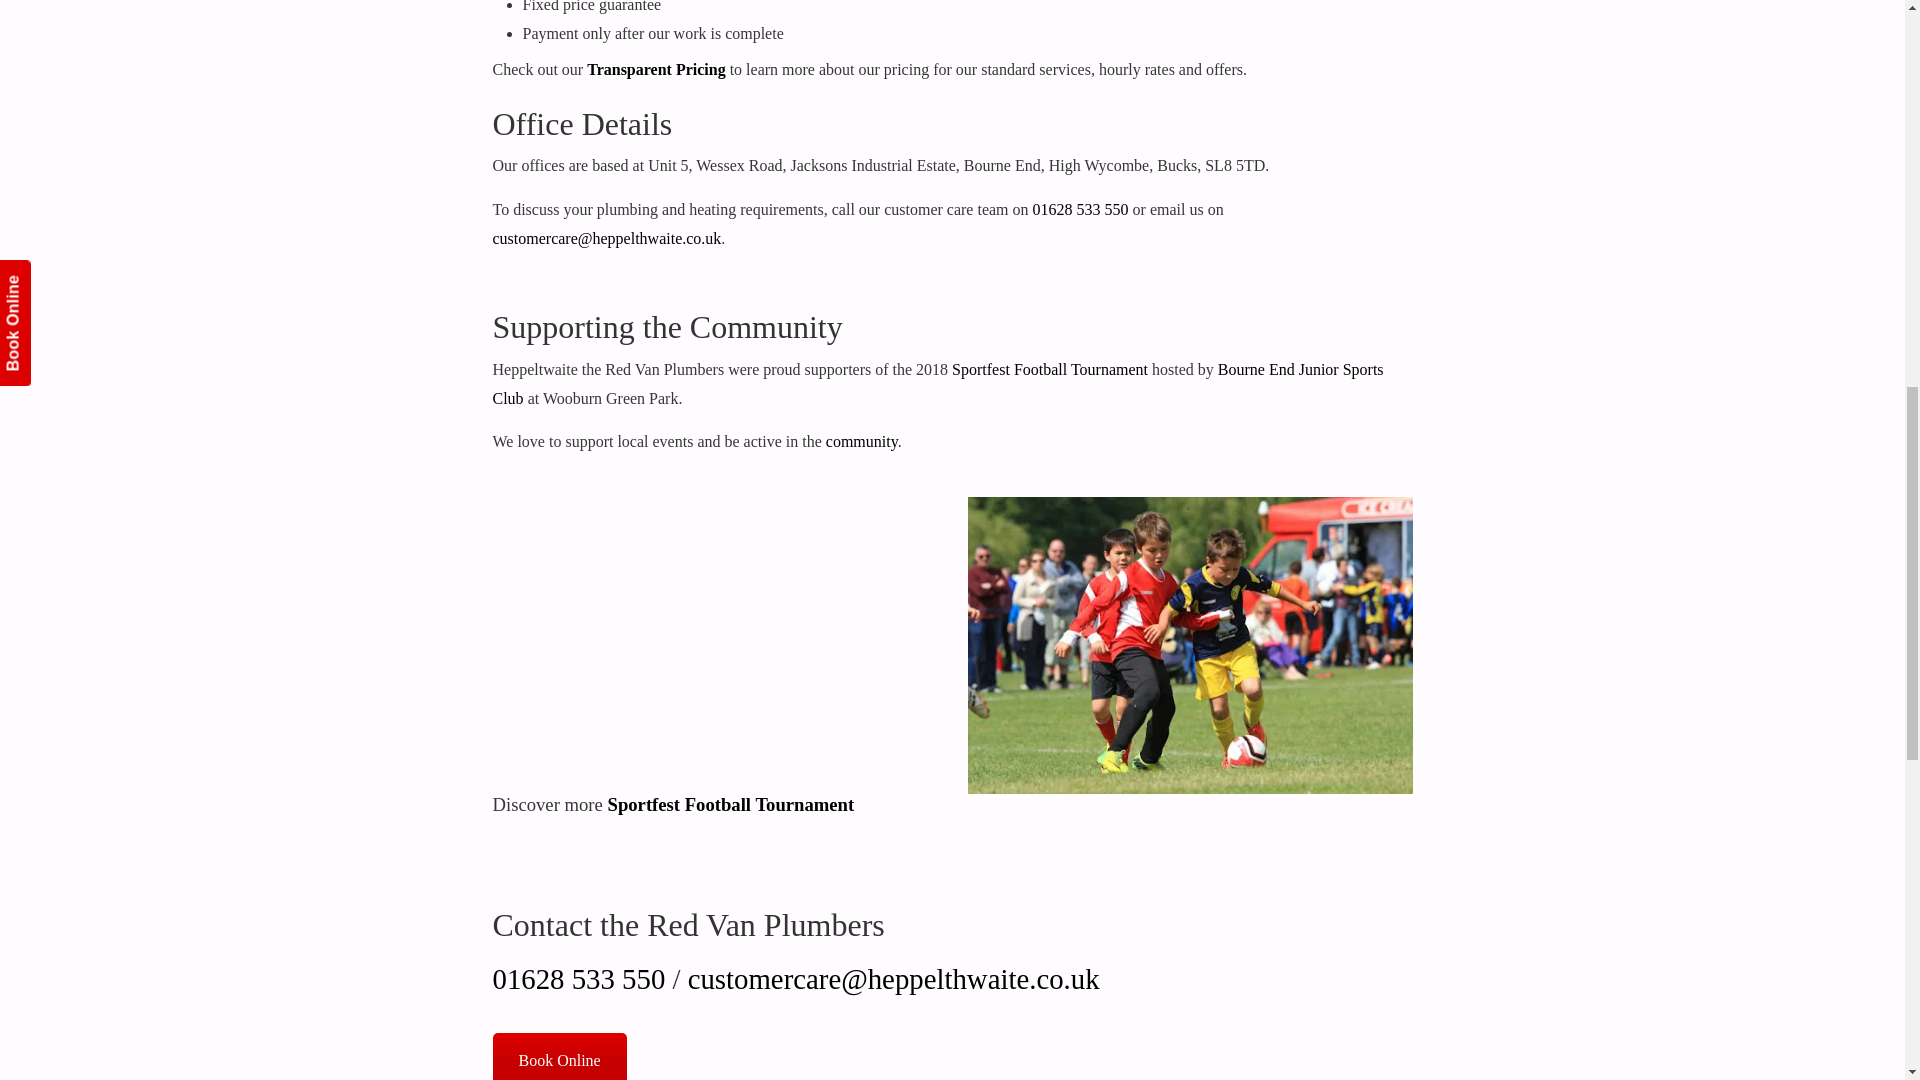 The image size is (1920, 1080). What do you see at coordinates (862, 442) in the screenshot?
I see `community` at bounding box center [862, 442].